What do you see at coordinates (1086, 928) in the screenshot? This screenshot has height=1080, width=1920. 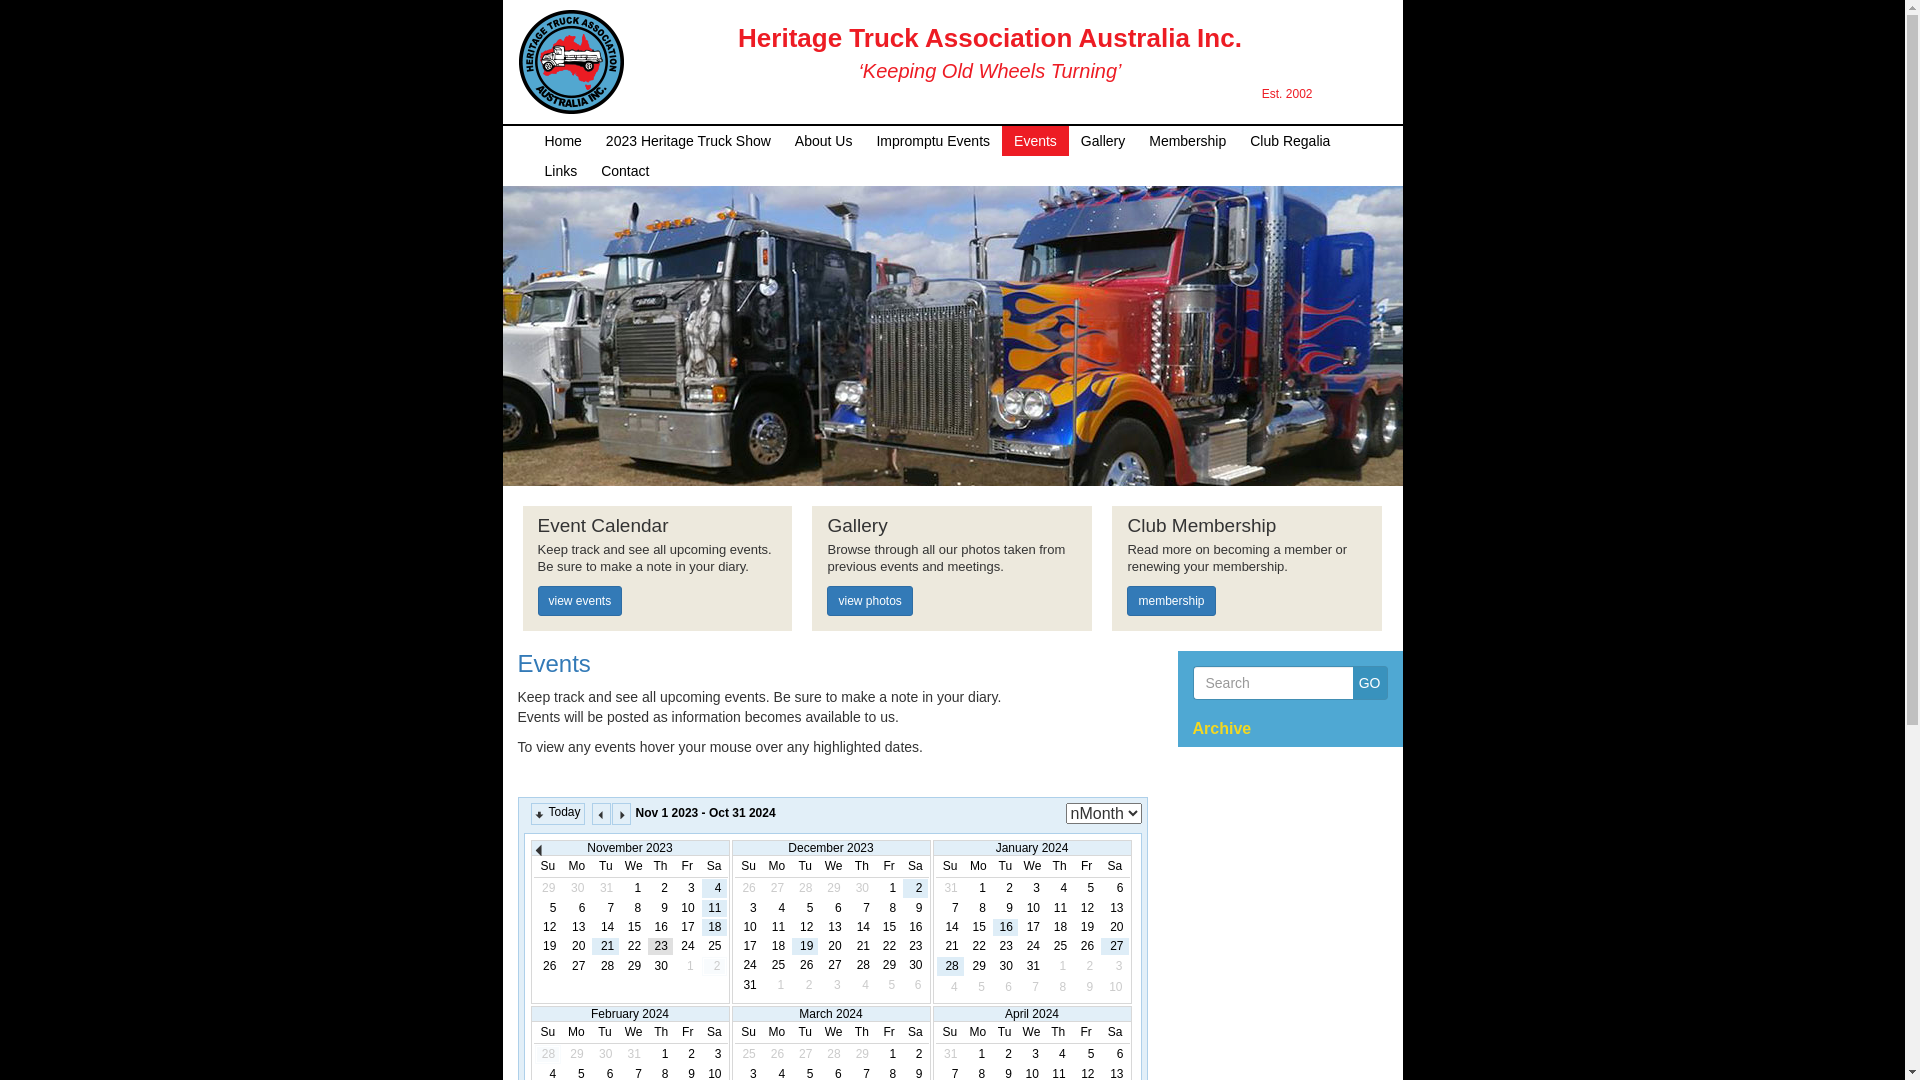 I see `19` at bounding box center [1086, 928].